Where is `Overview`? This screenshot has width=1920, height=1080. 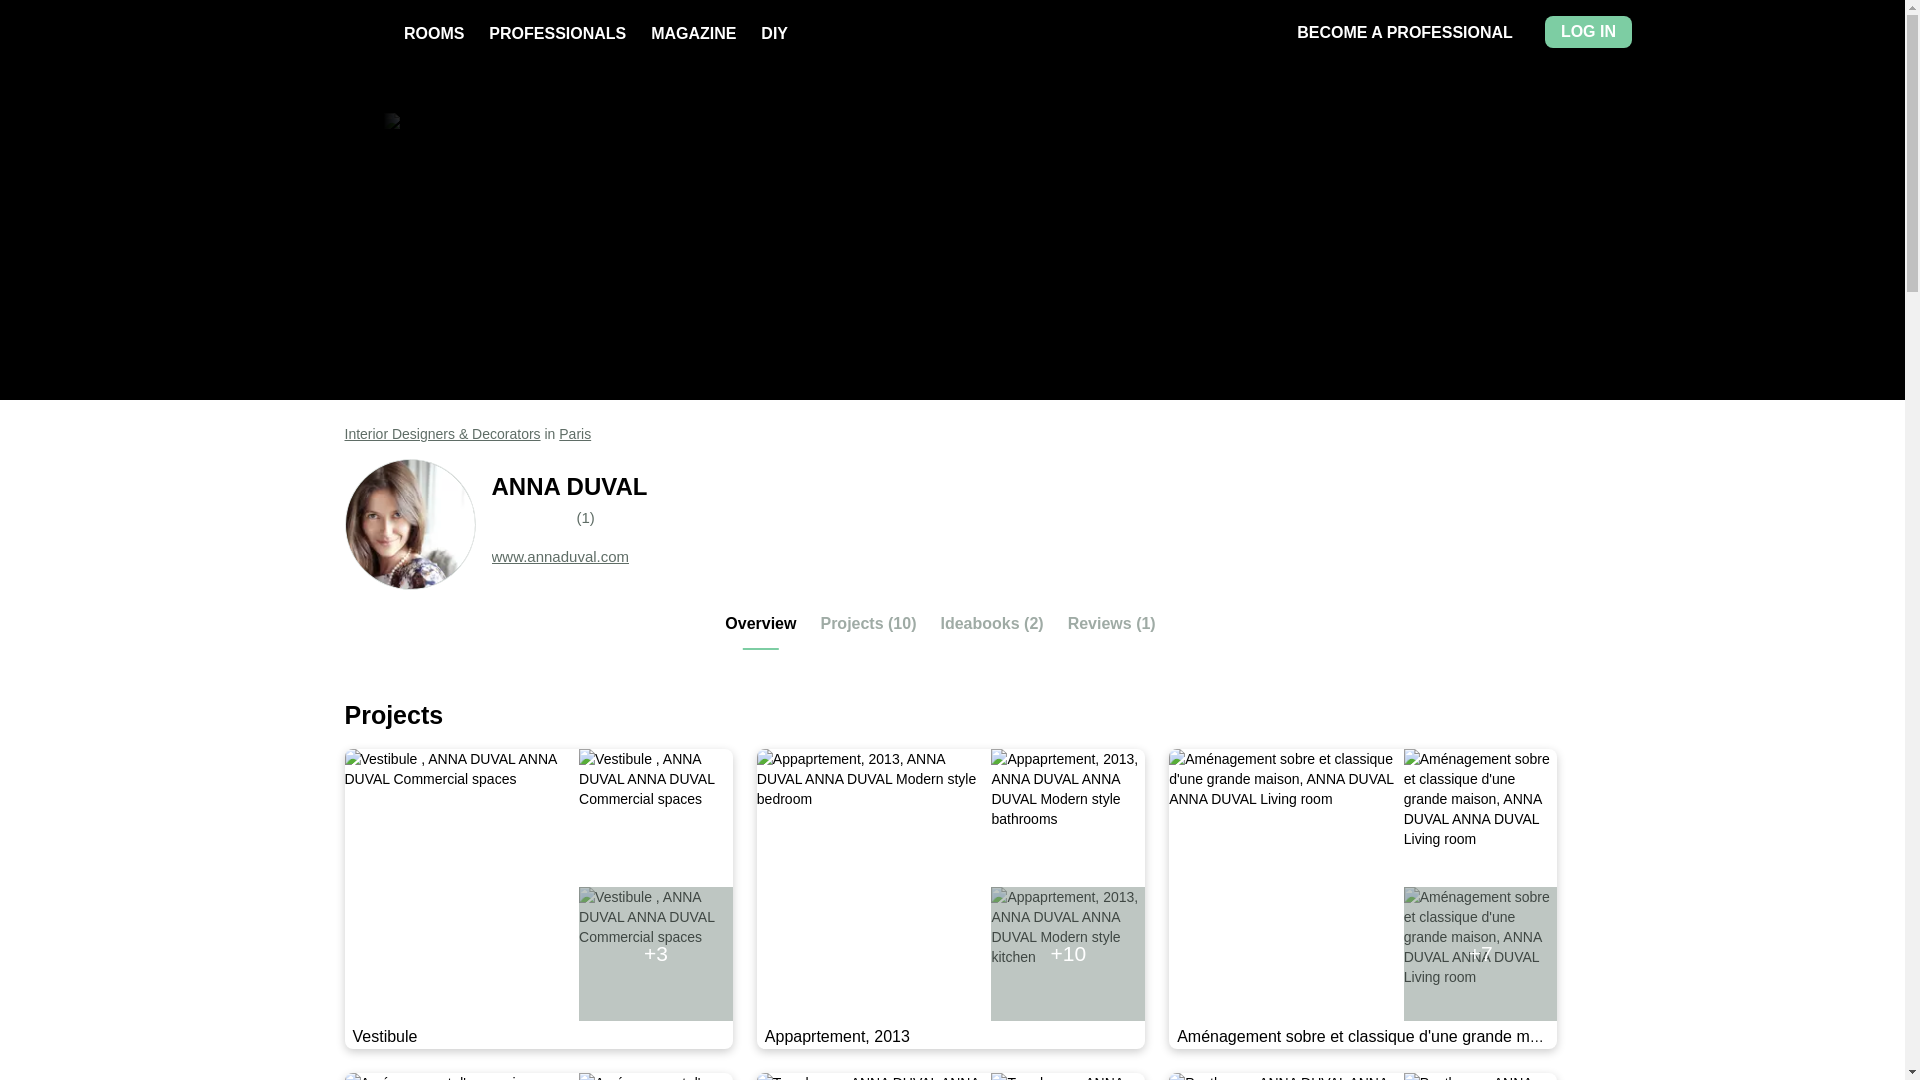 Overview is located at coordinates (760, 631).